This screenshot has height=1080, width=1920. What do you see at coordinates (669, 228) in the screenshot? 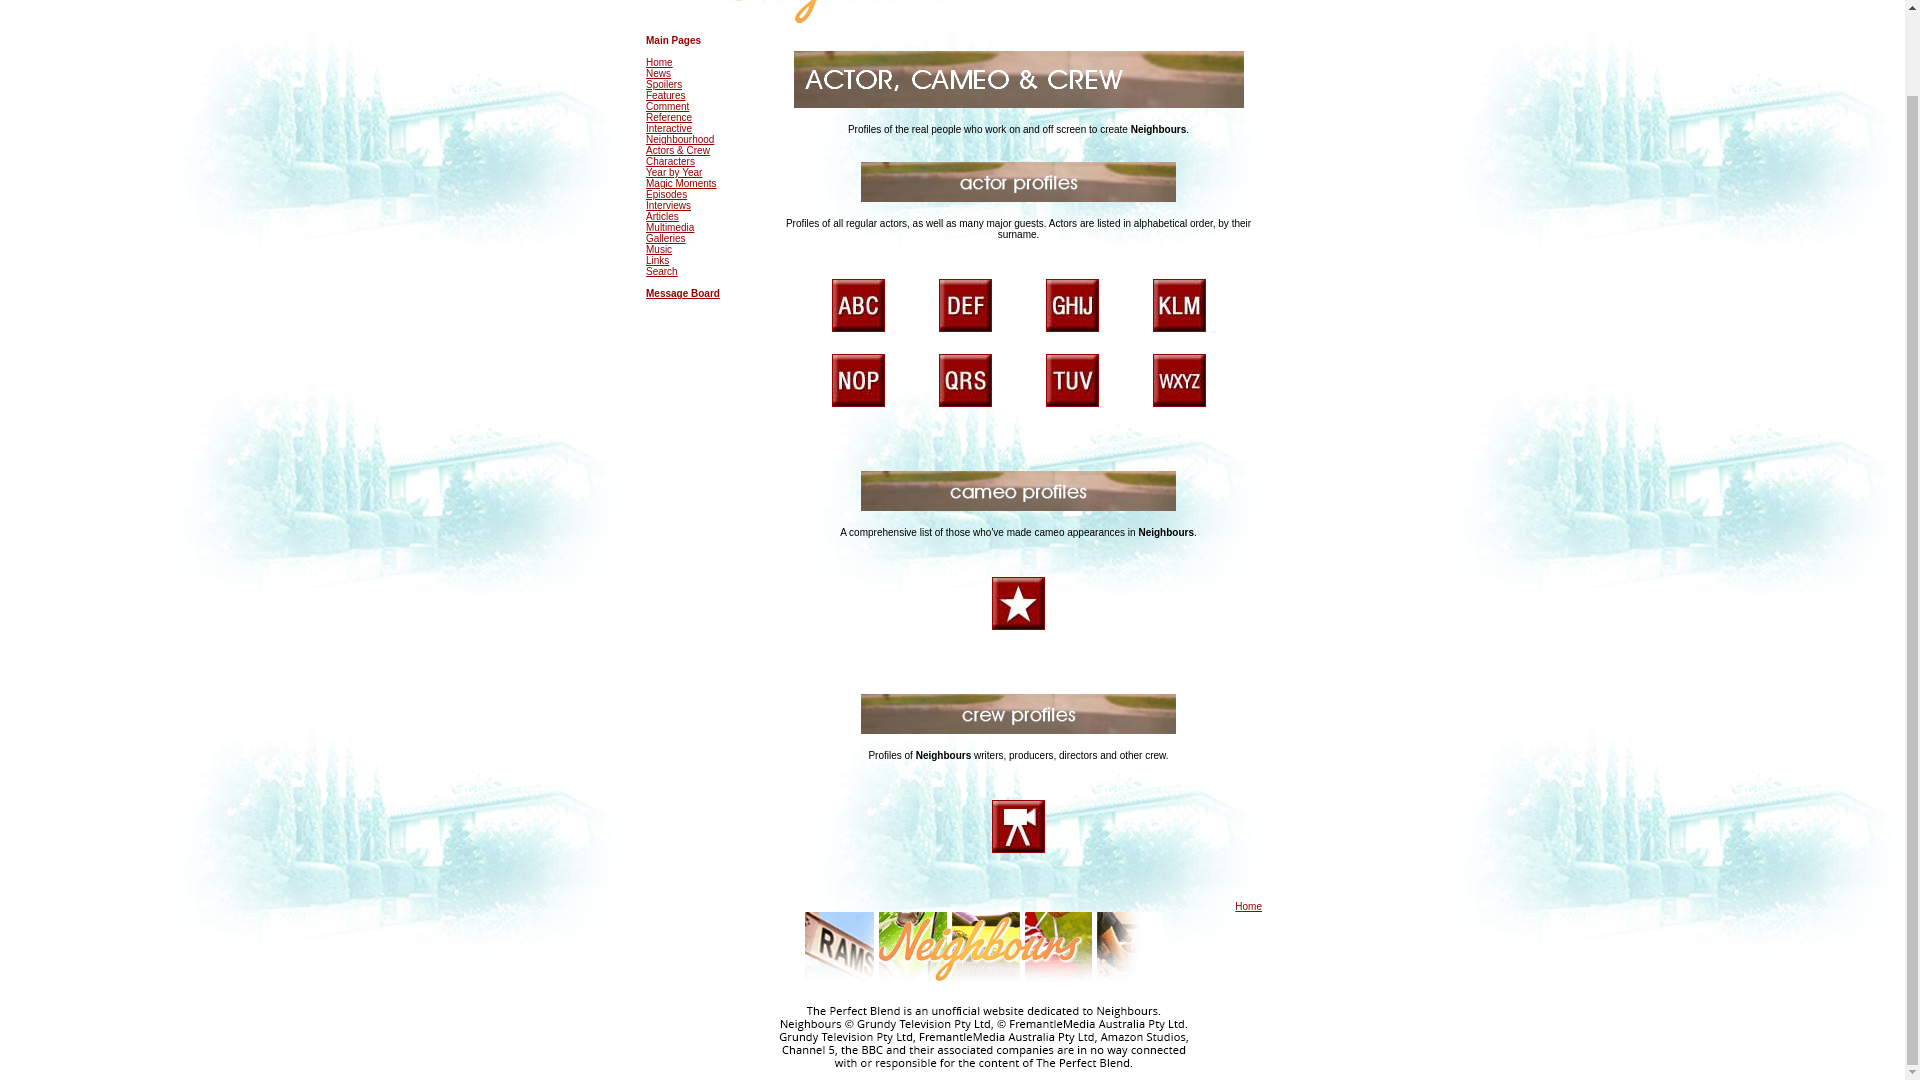
I see `Multimedia` at bounding box center [669, 228].